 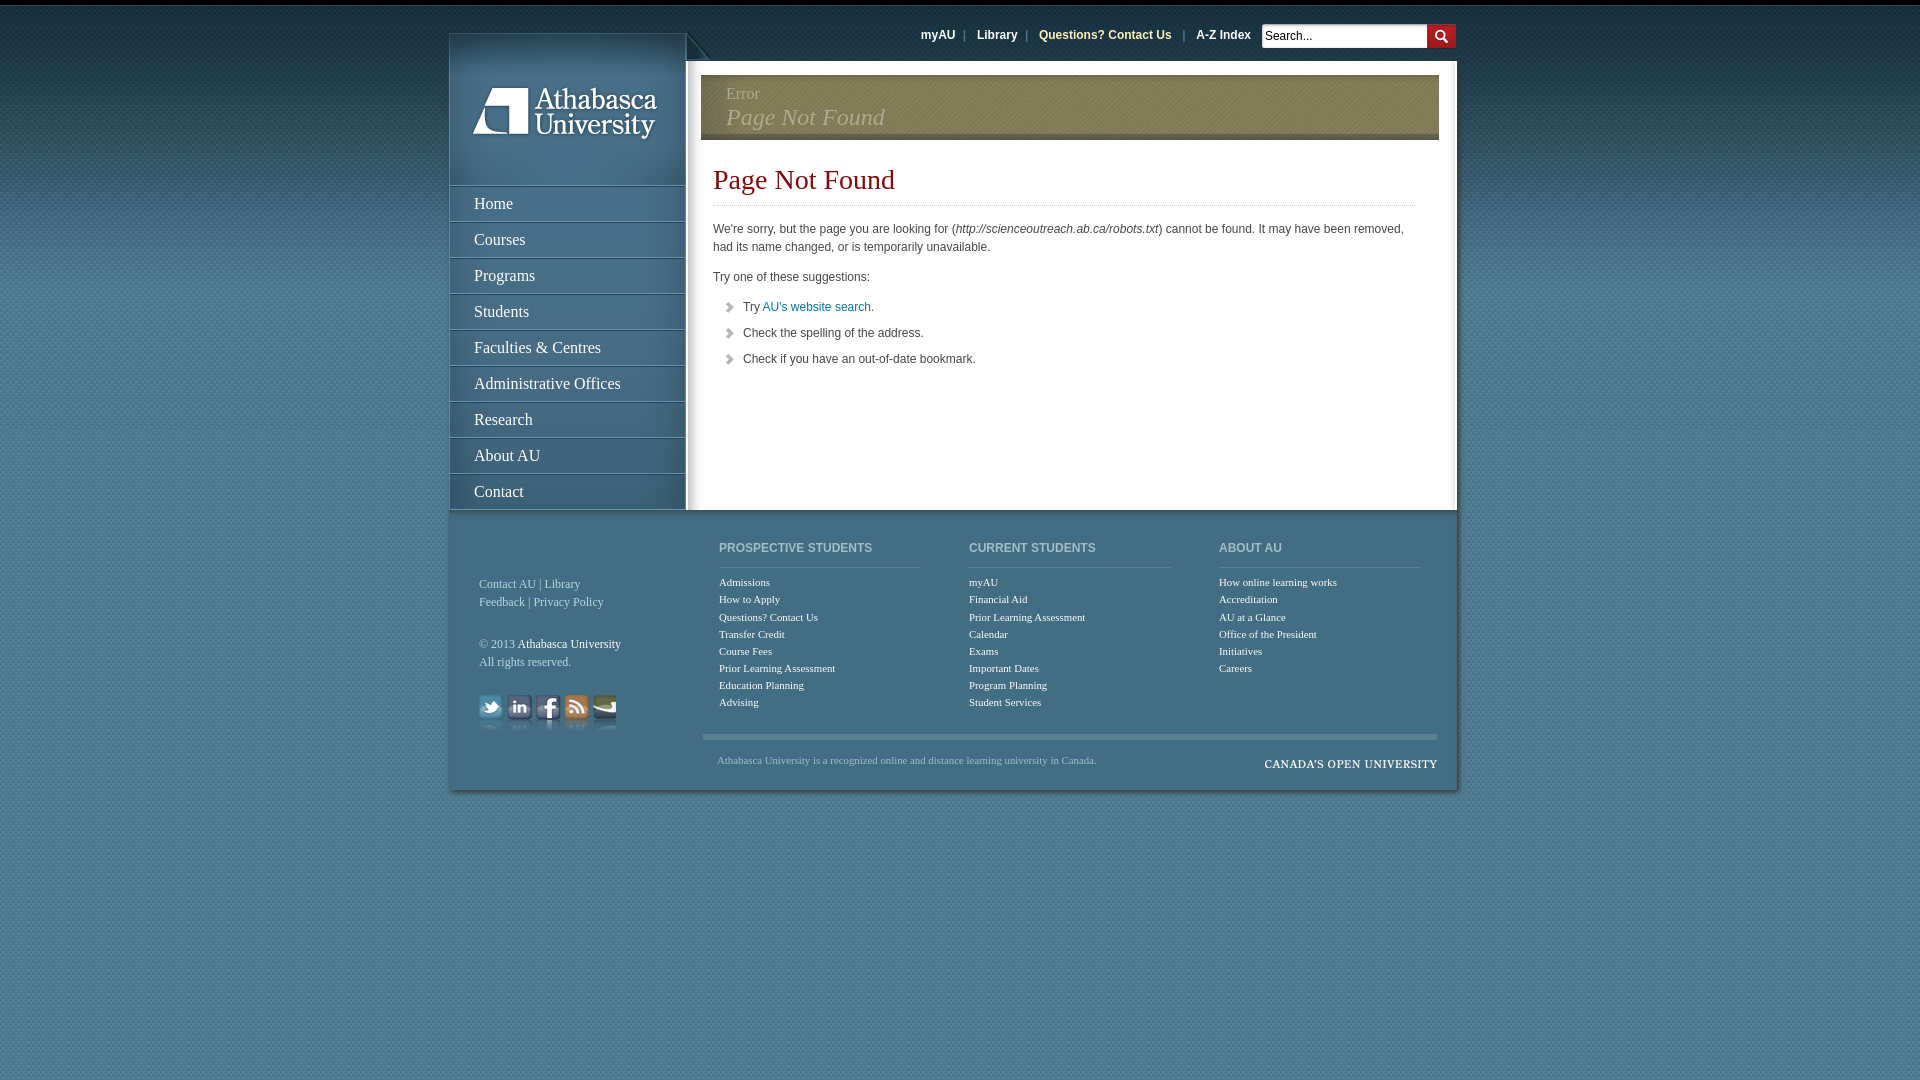 What do you see at coordinates (817, 582) in the screenshot?
I see `Admissions` at bounding box center [817, 582].